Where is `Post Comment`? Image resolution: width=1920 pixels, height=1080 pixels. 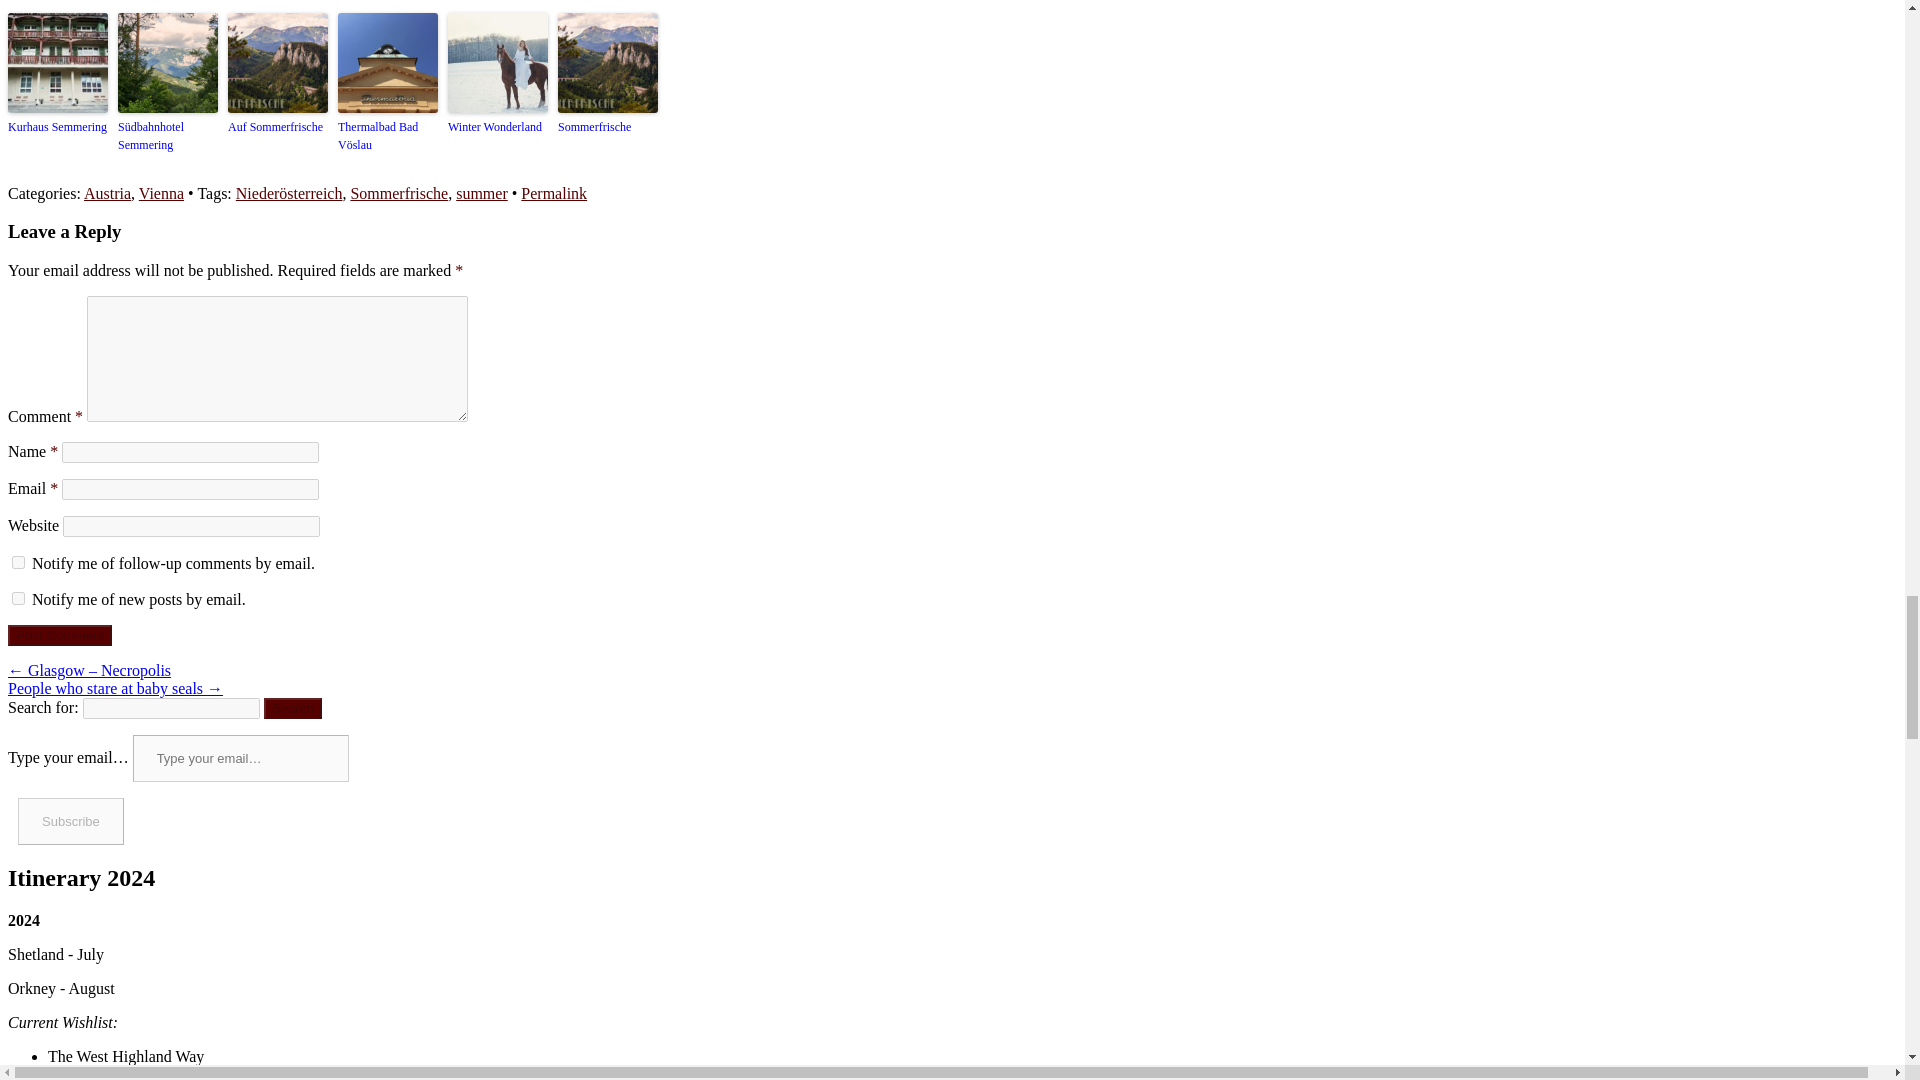 Post Comment is located at coordinates (59, 635).